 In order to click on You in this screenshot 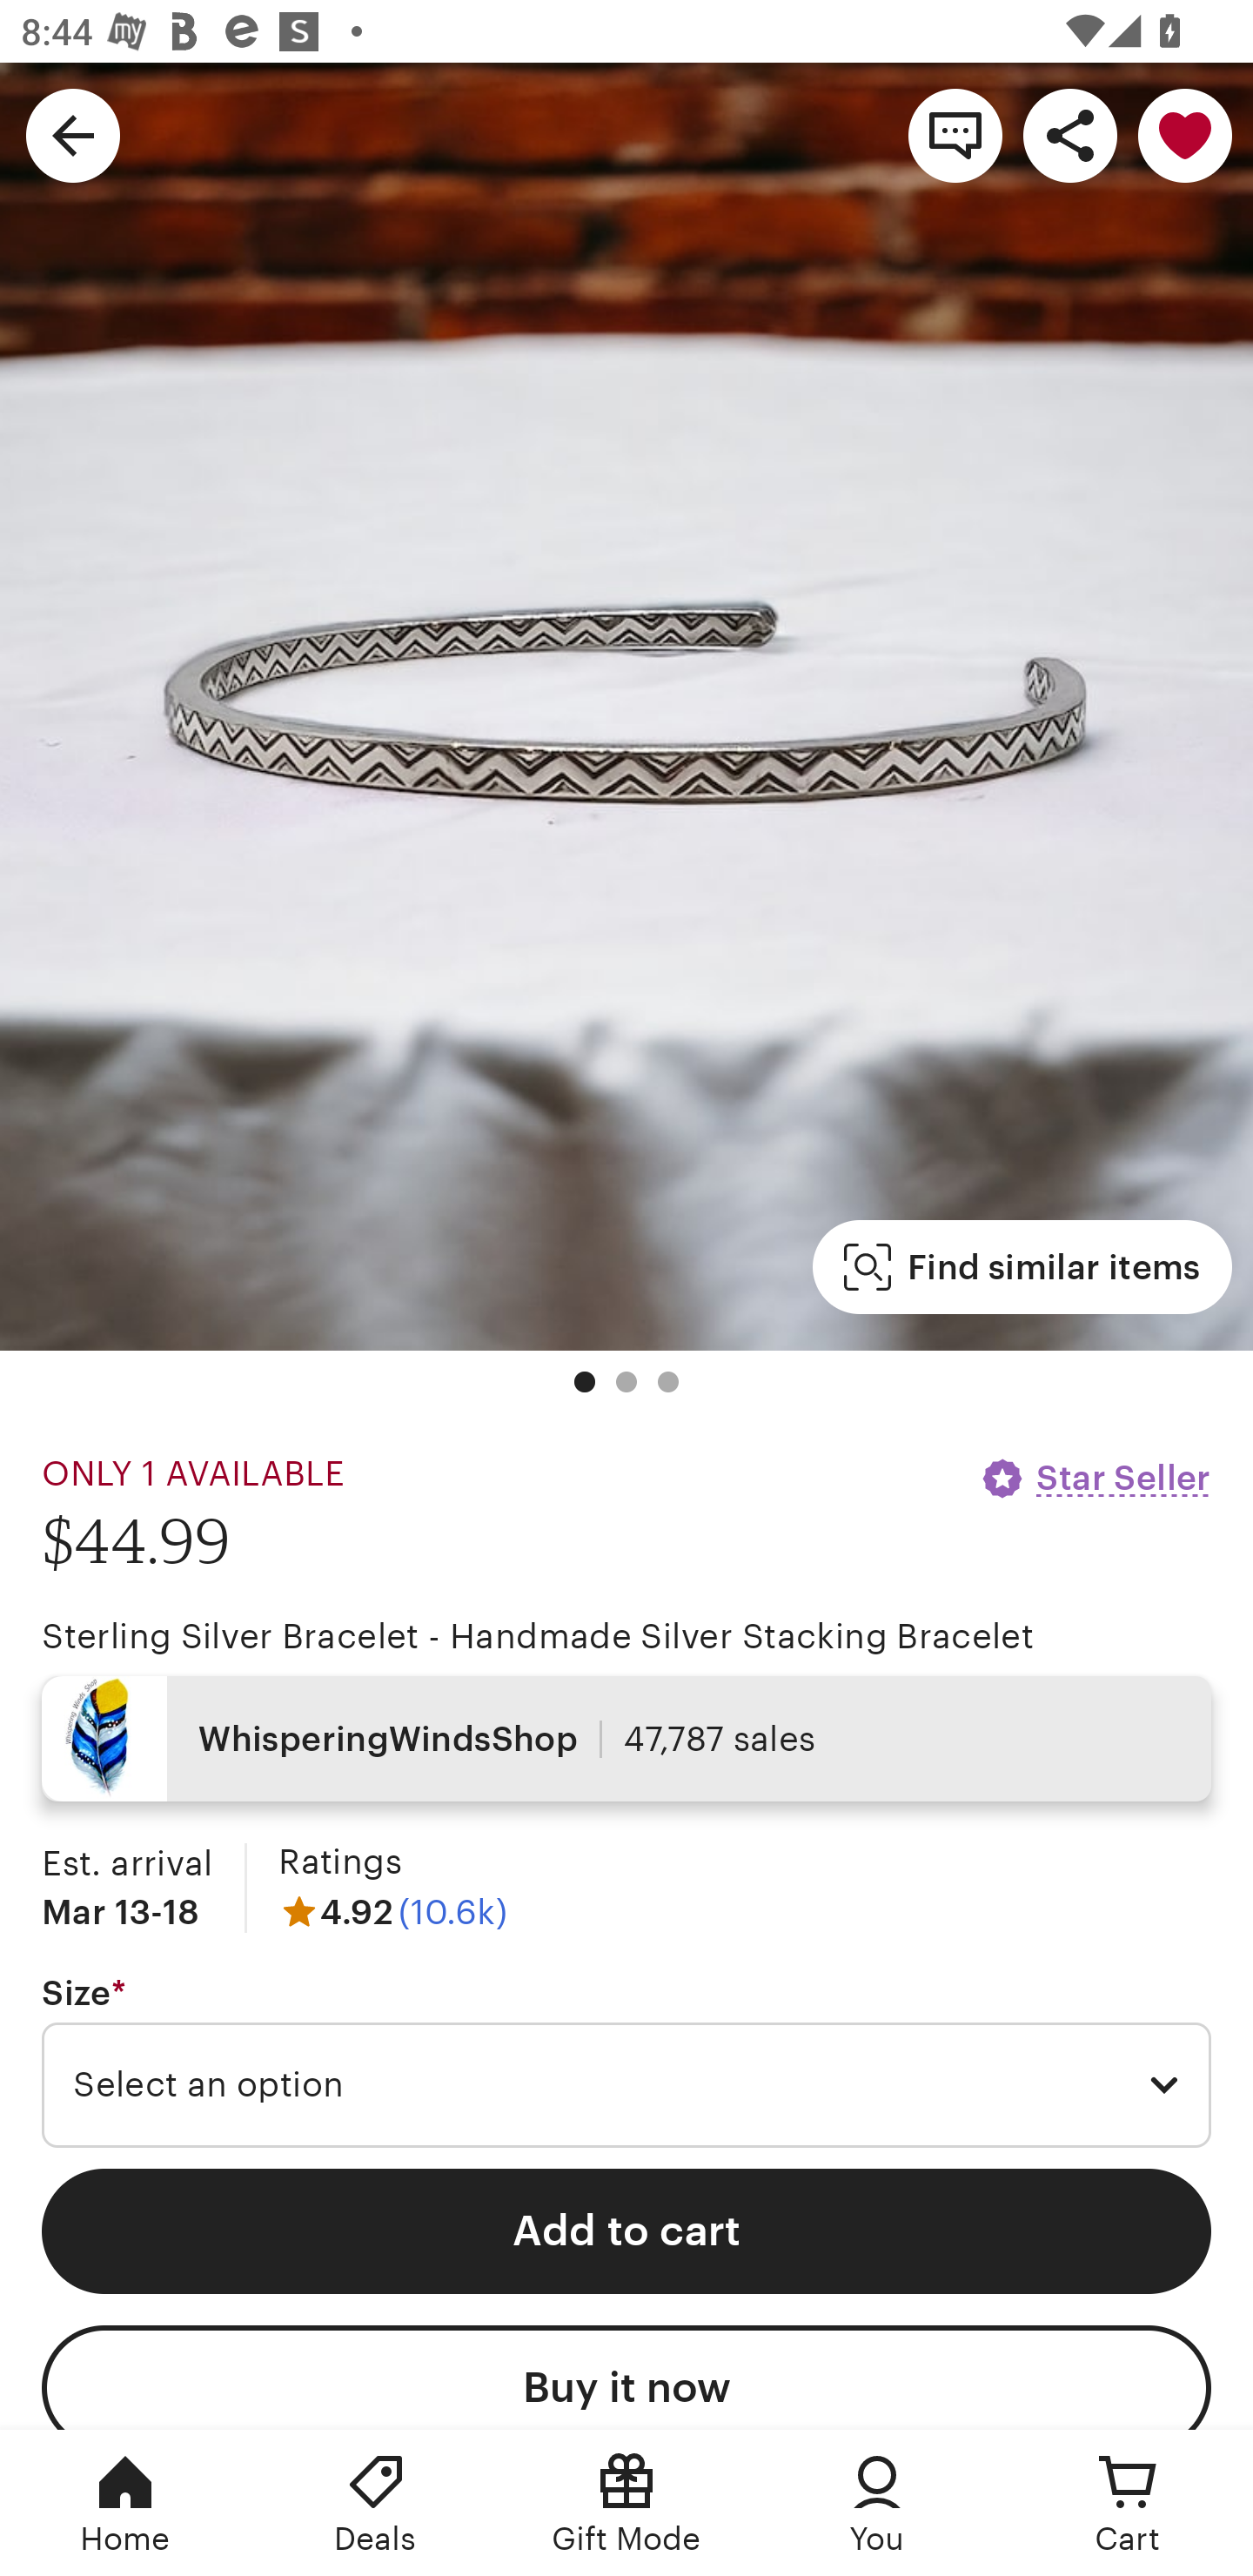, I will do `click(877, 2503)`.